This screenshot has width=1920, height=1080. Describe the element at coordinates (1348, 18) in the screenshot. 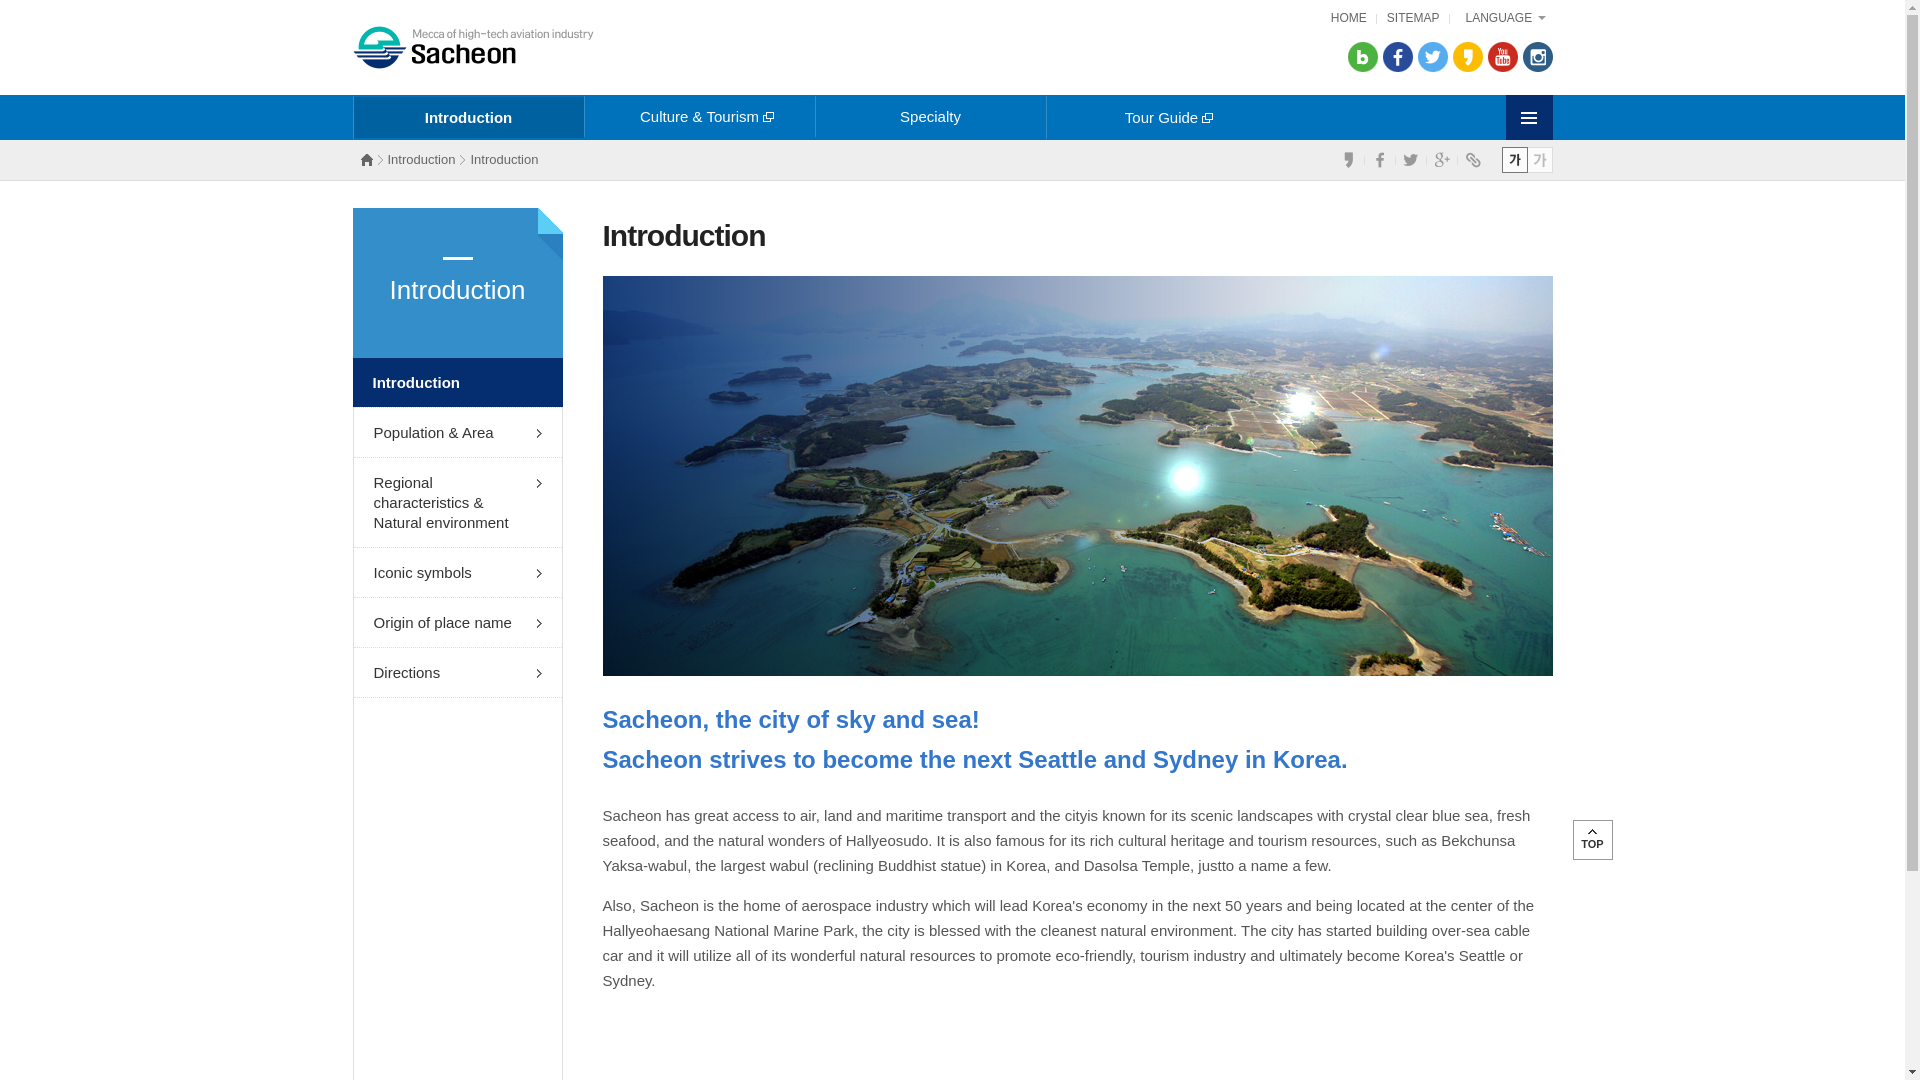

I see `HOME` at that location.